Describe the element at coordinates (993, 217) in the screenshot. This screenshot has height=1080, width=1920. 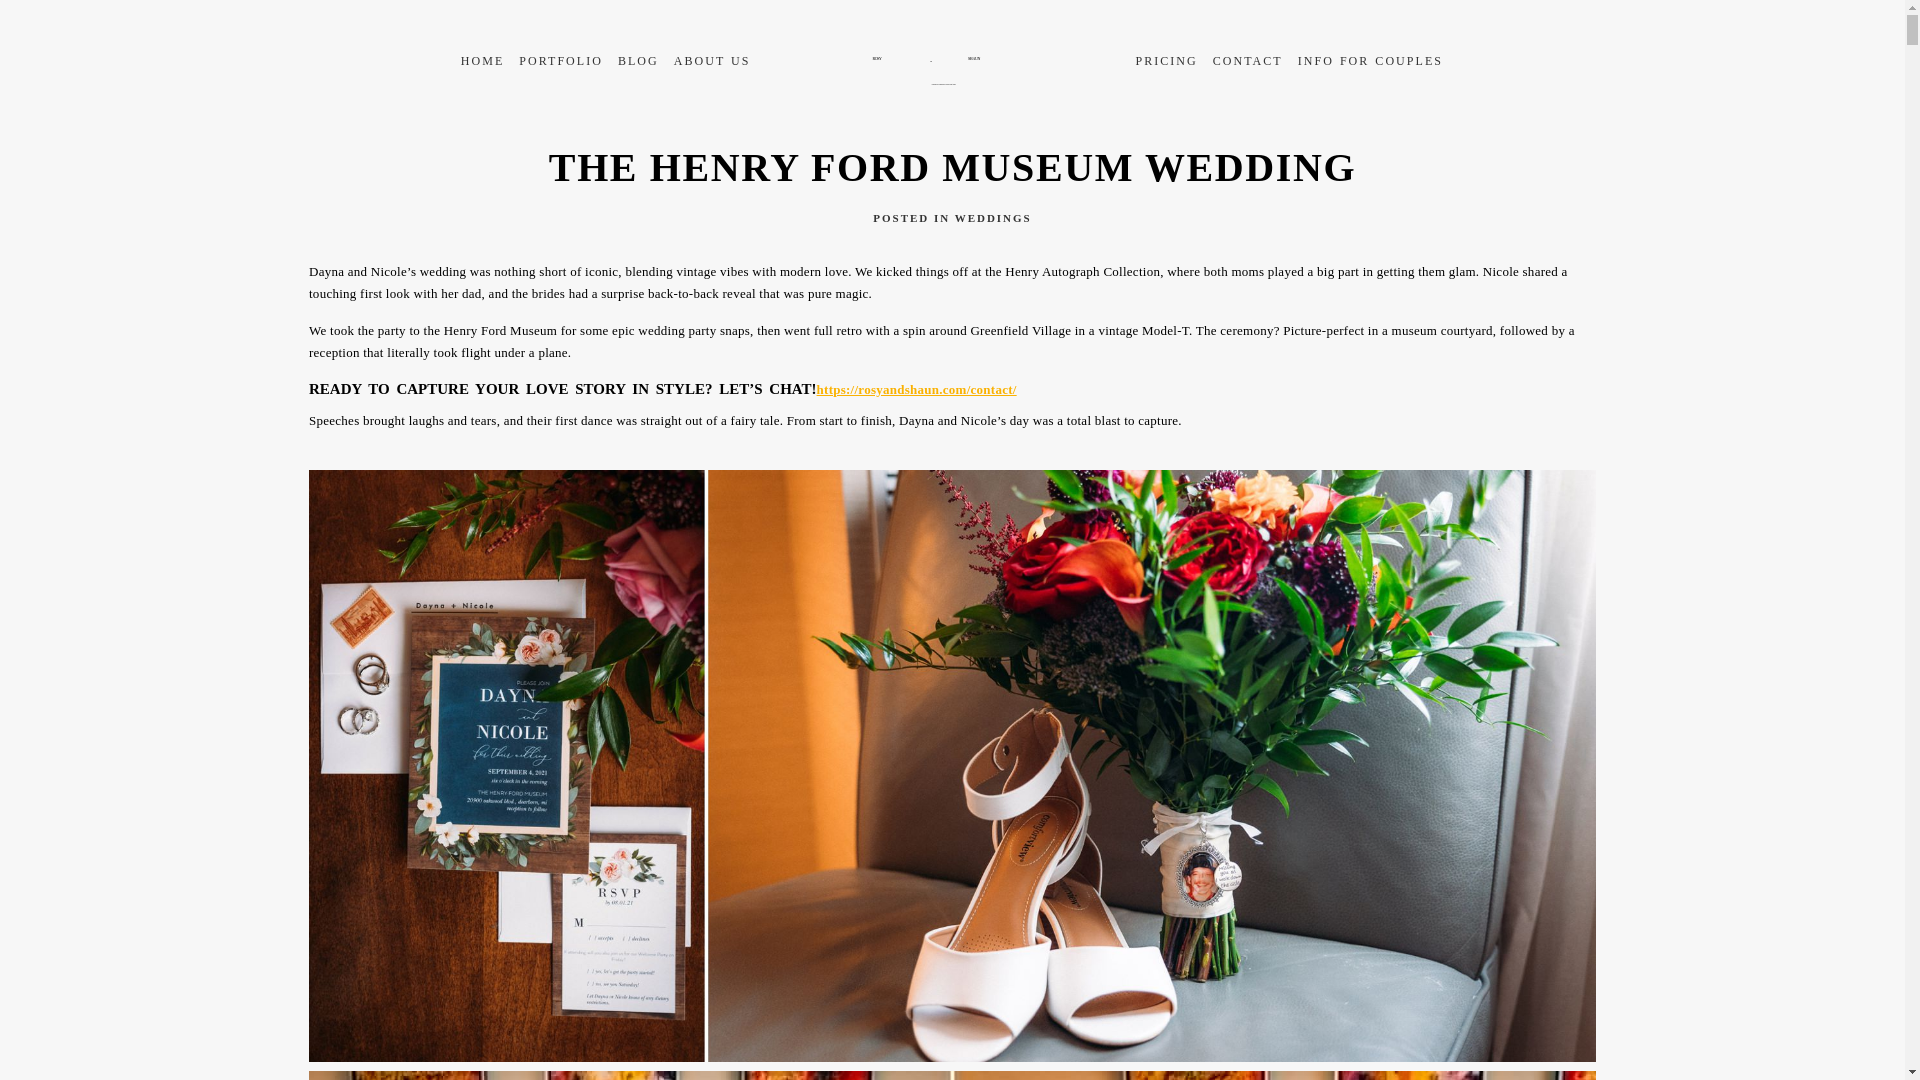
I see `WEDDINGS` at that location.